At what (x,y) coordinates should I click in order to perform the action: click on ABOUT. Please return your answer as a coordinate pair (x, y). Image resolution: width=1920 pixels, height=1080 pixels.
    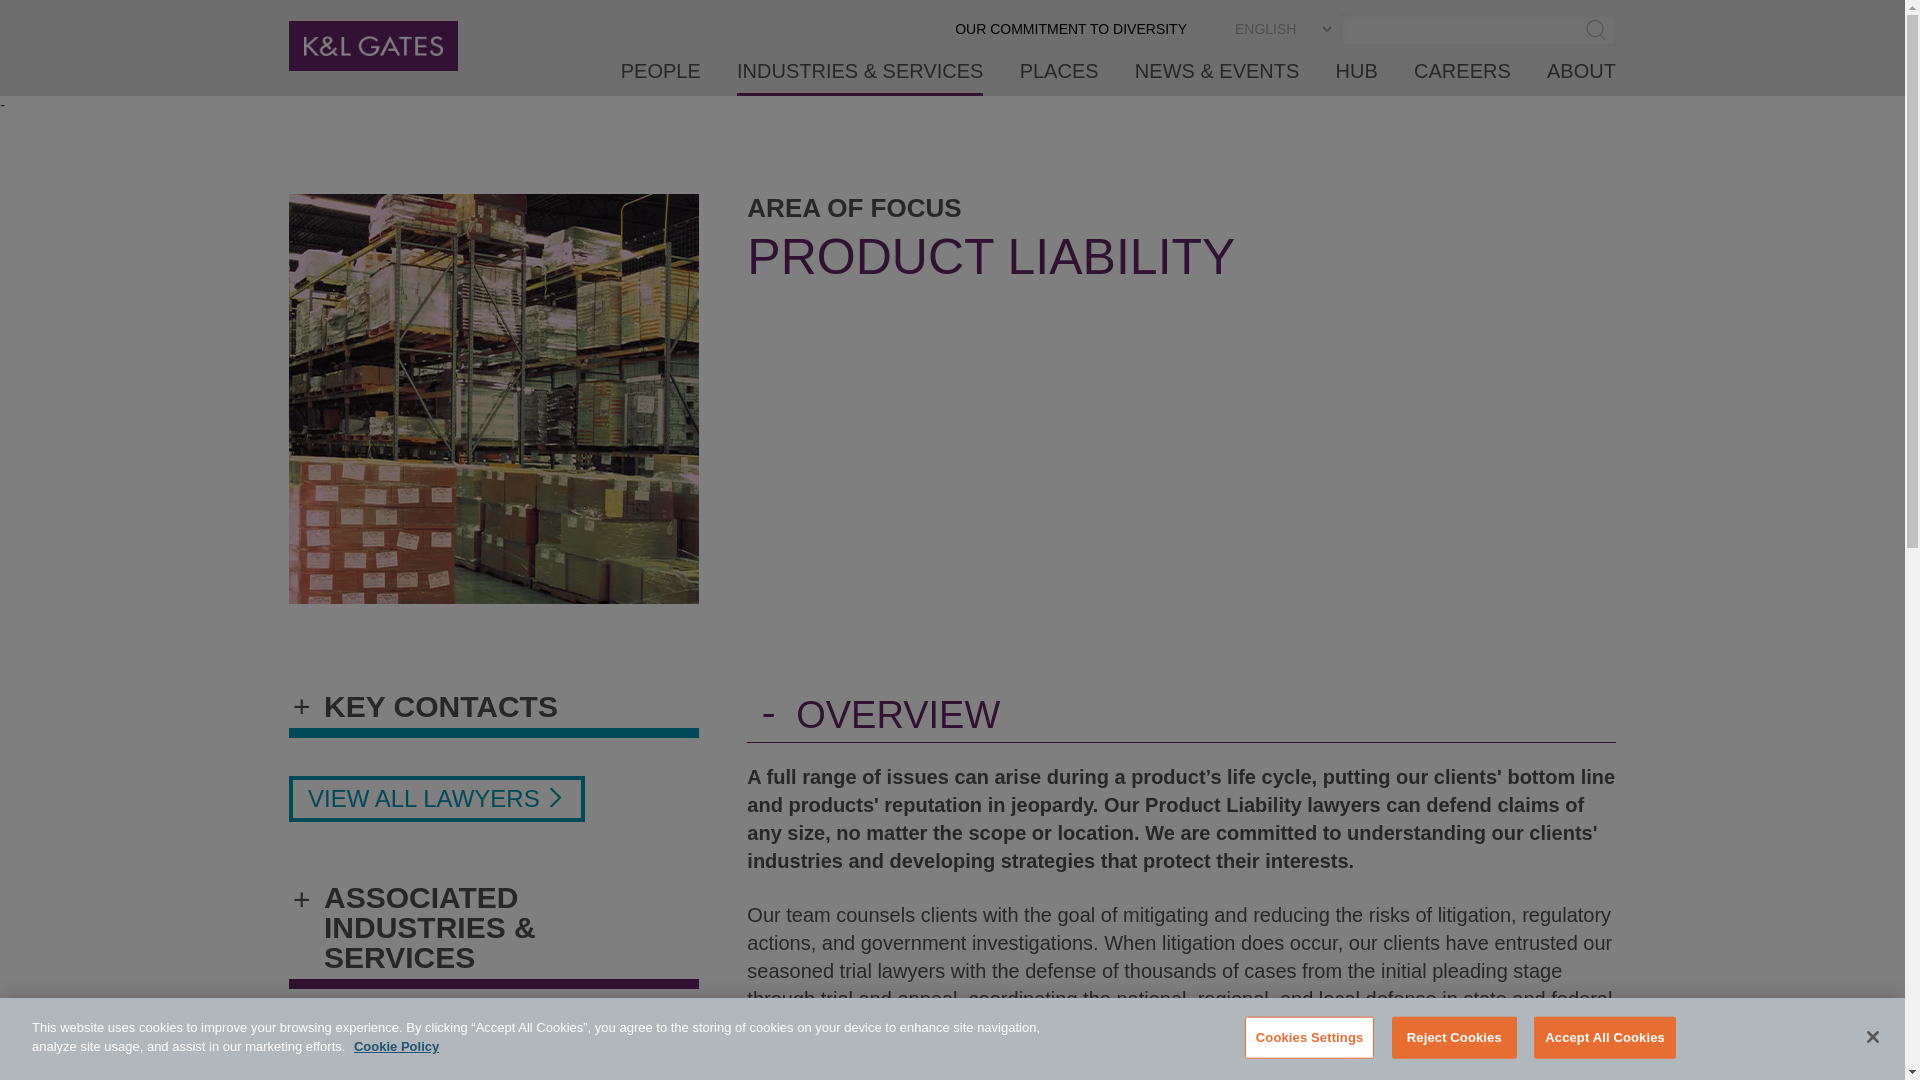
    Looking at the image, I should click on (1582, 78).